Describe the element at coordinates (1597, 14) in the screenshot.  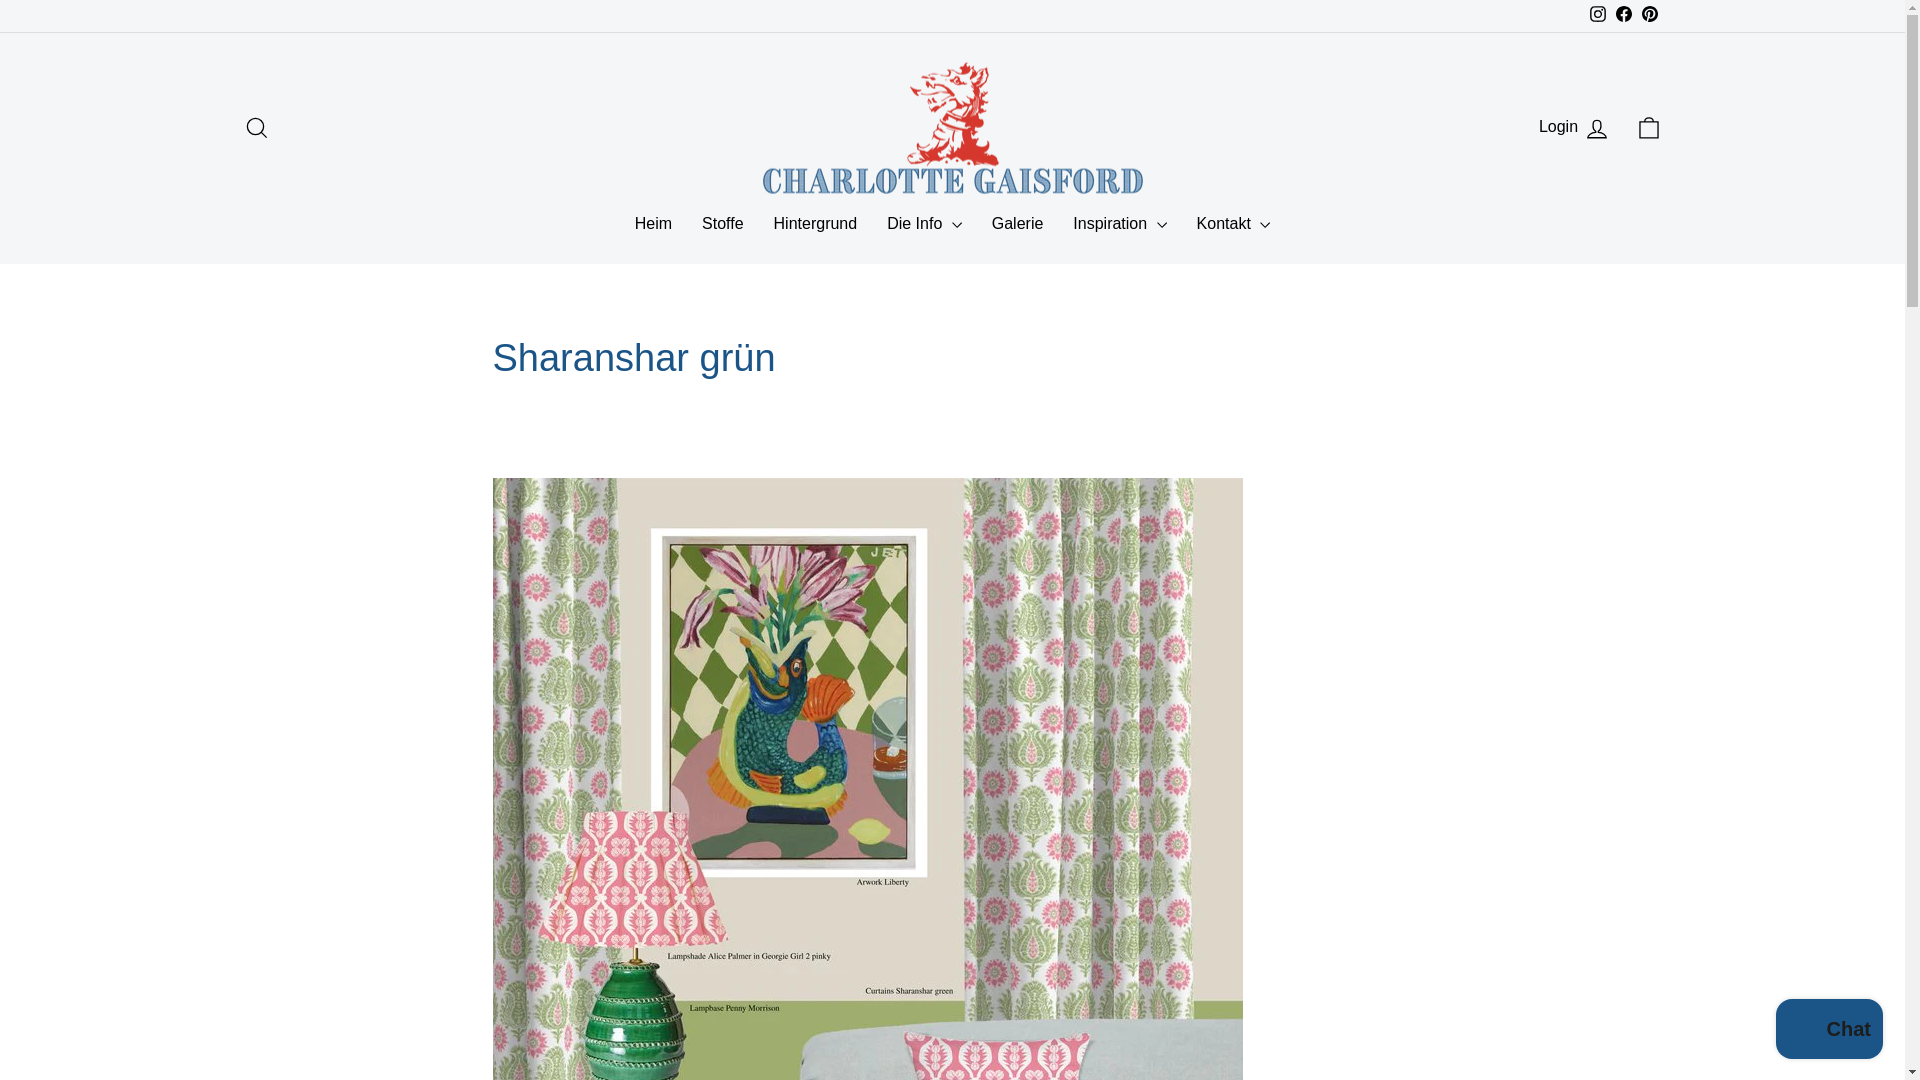
I see `account` at that location.